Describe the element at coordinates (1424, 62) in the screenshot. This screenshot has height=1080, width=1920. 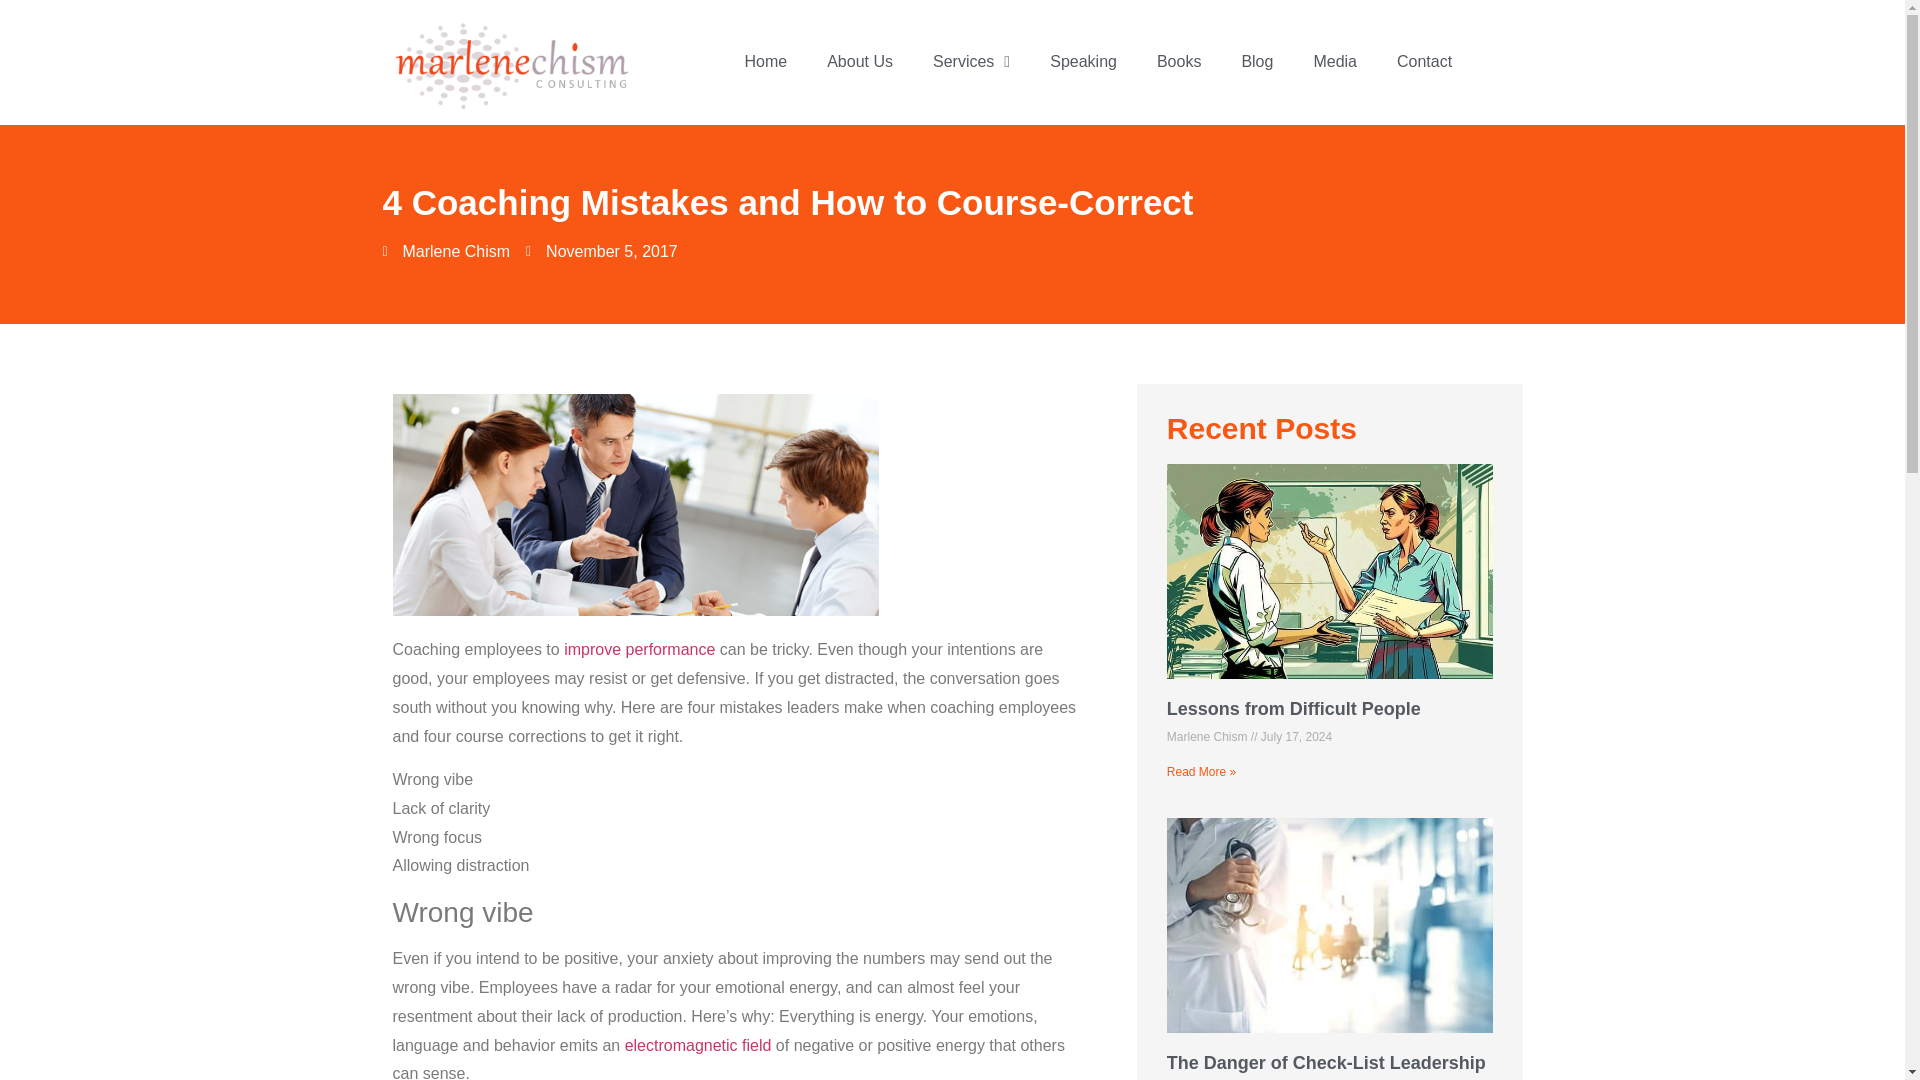
I see `Contact` at that location.